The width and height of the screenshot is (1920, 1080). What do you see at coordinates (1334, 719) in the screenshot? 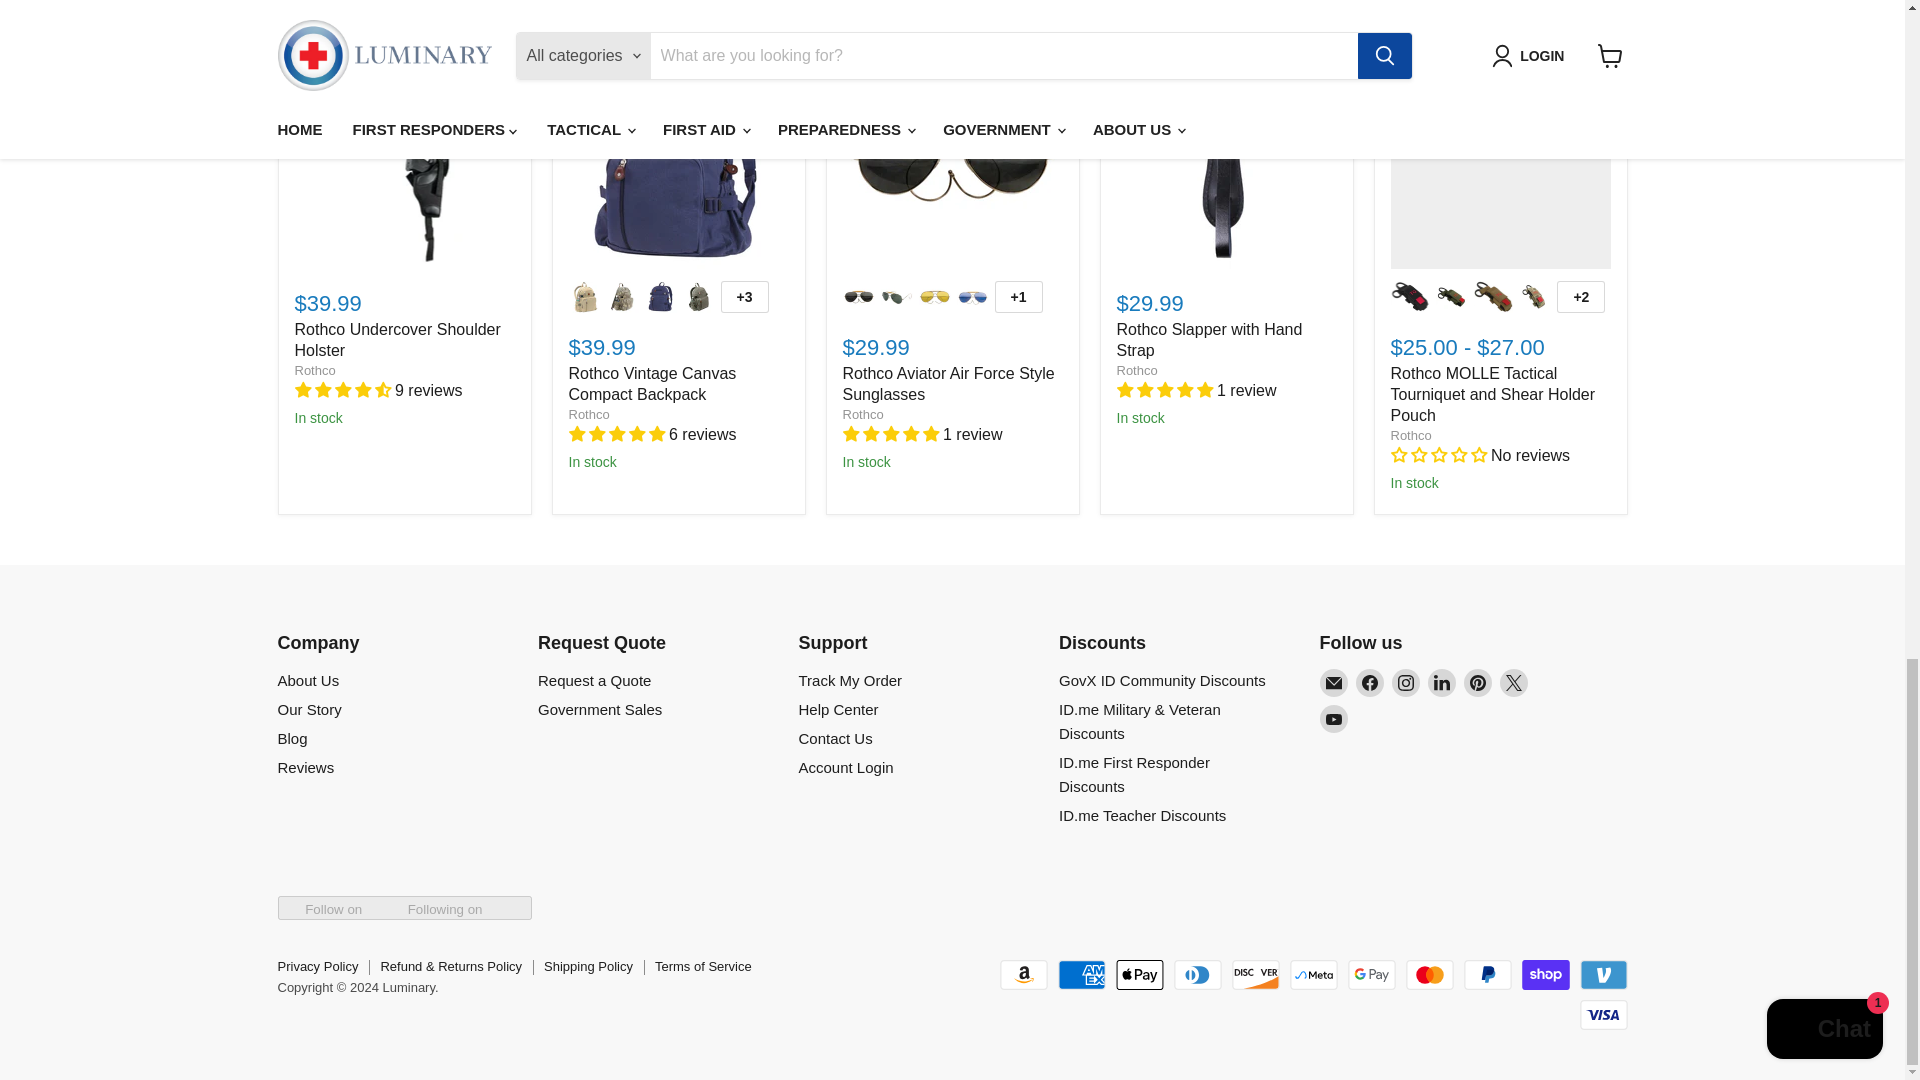
I see `YouTube` at bounding box center [1334, 719].